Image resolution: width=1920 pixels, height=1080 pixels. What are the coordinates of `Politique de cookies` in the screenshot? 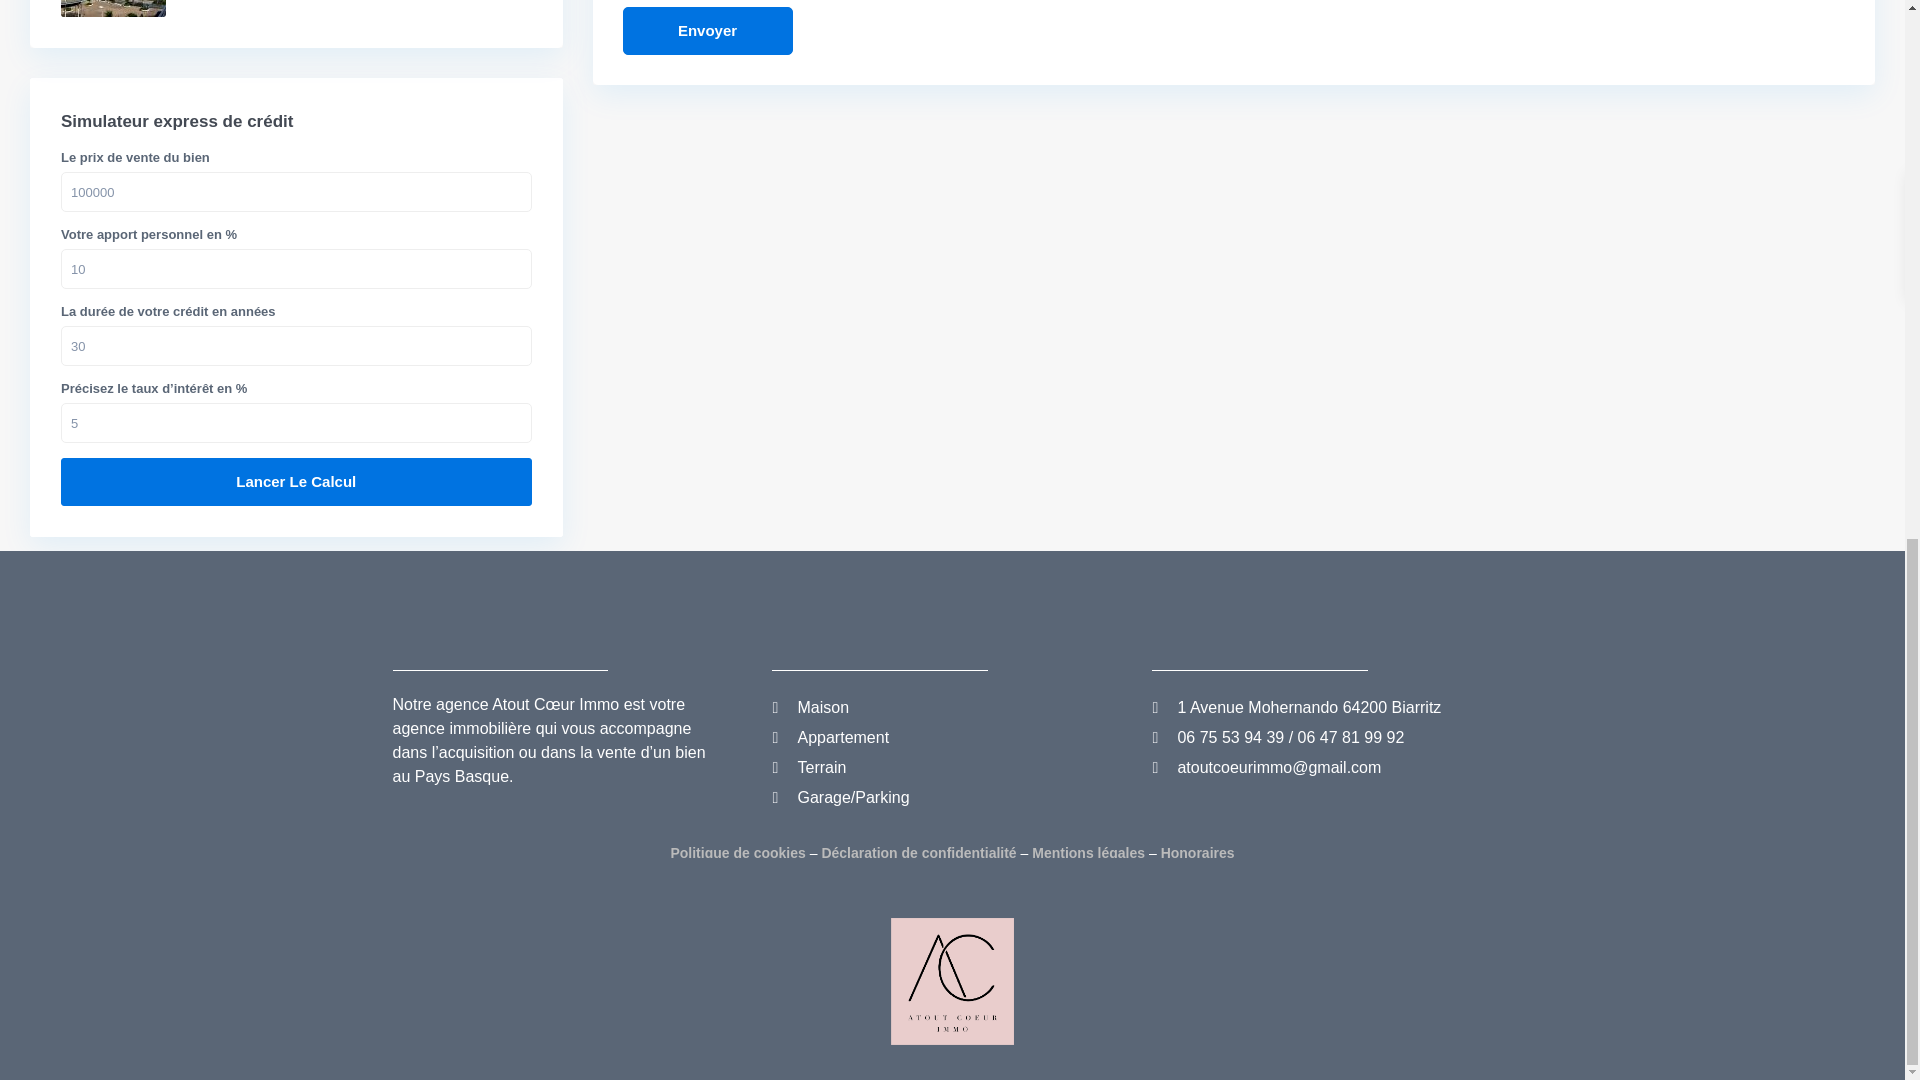 It's located at (737, 852).